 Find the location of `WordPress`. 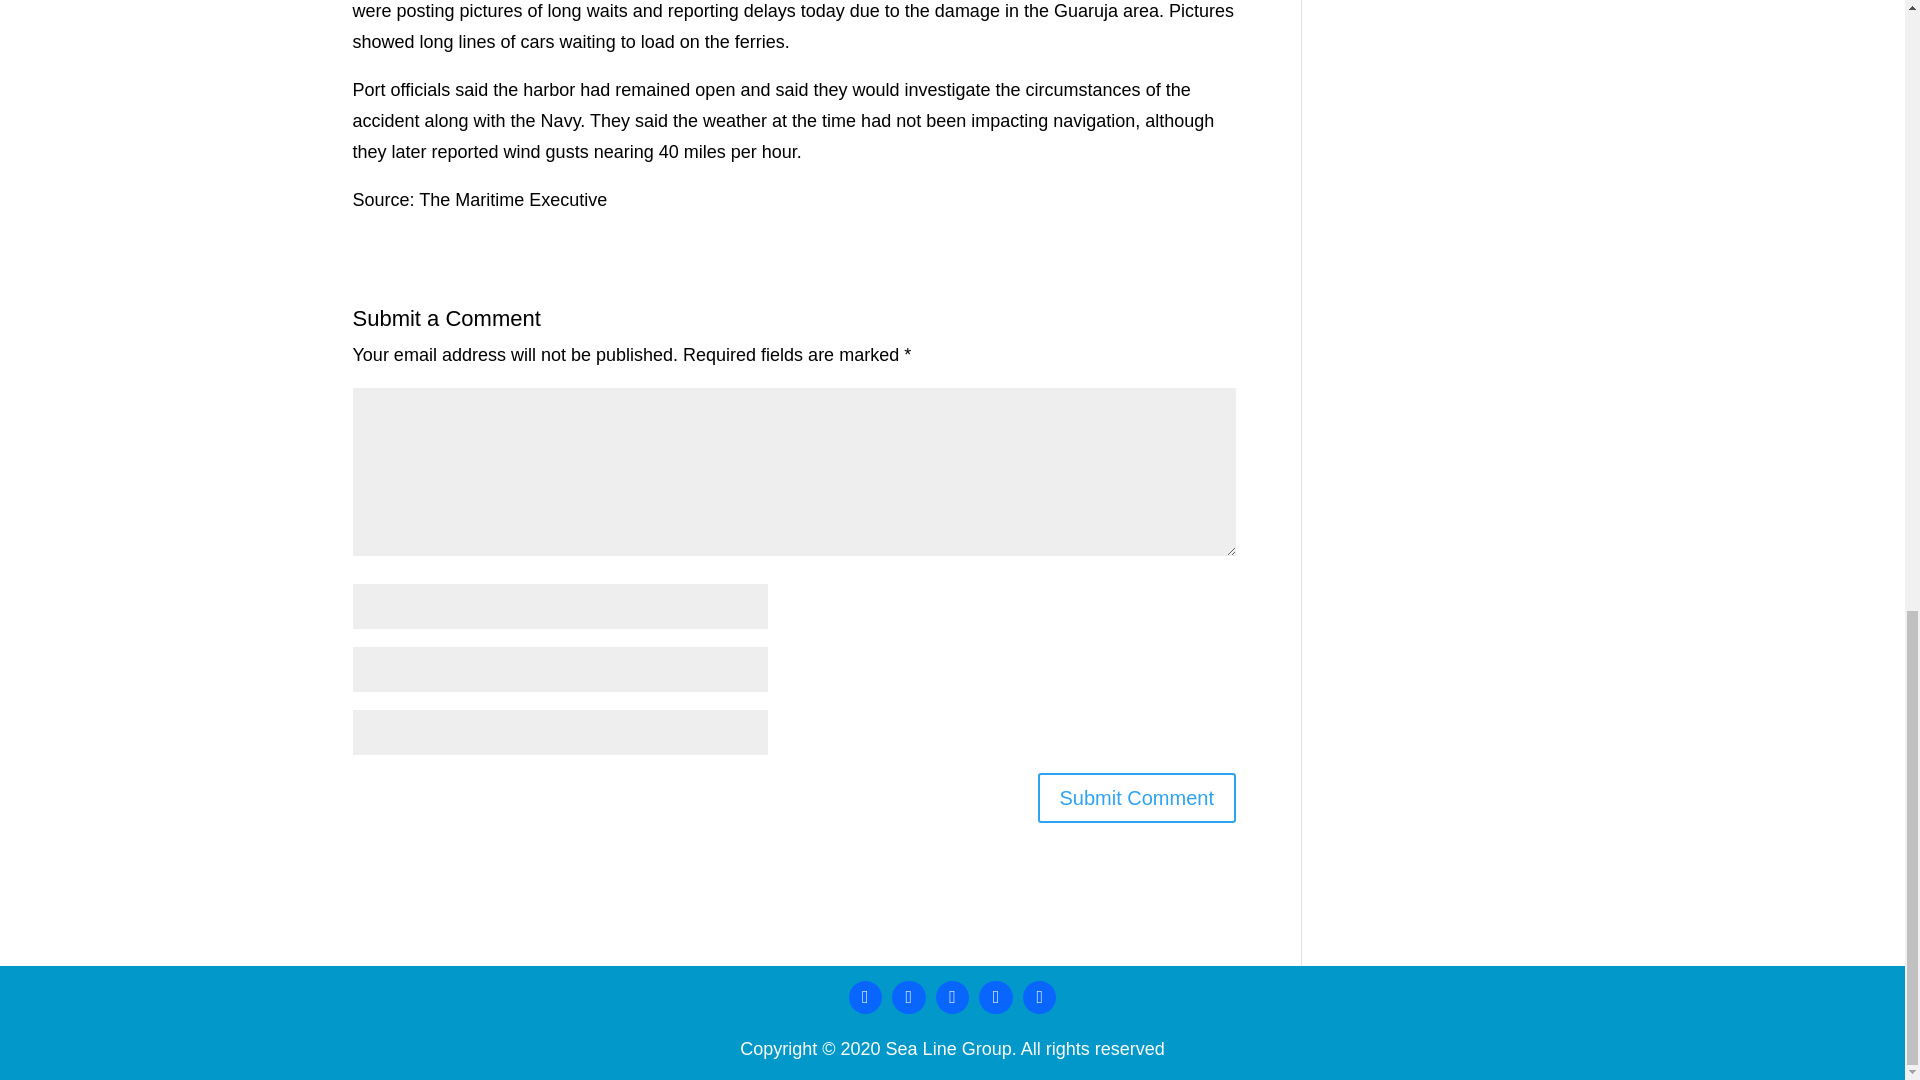

WordPress is located at coordinates (995, 998).